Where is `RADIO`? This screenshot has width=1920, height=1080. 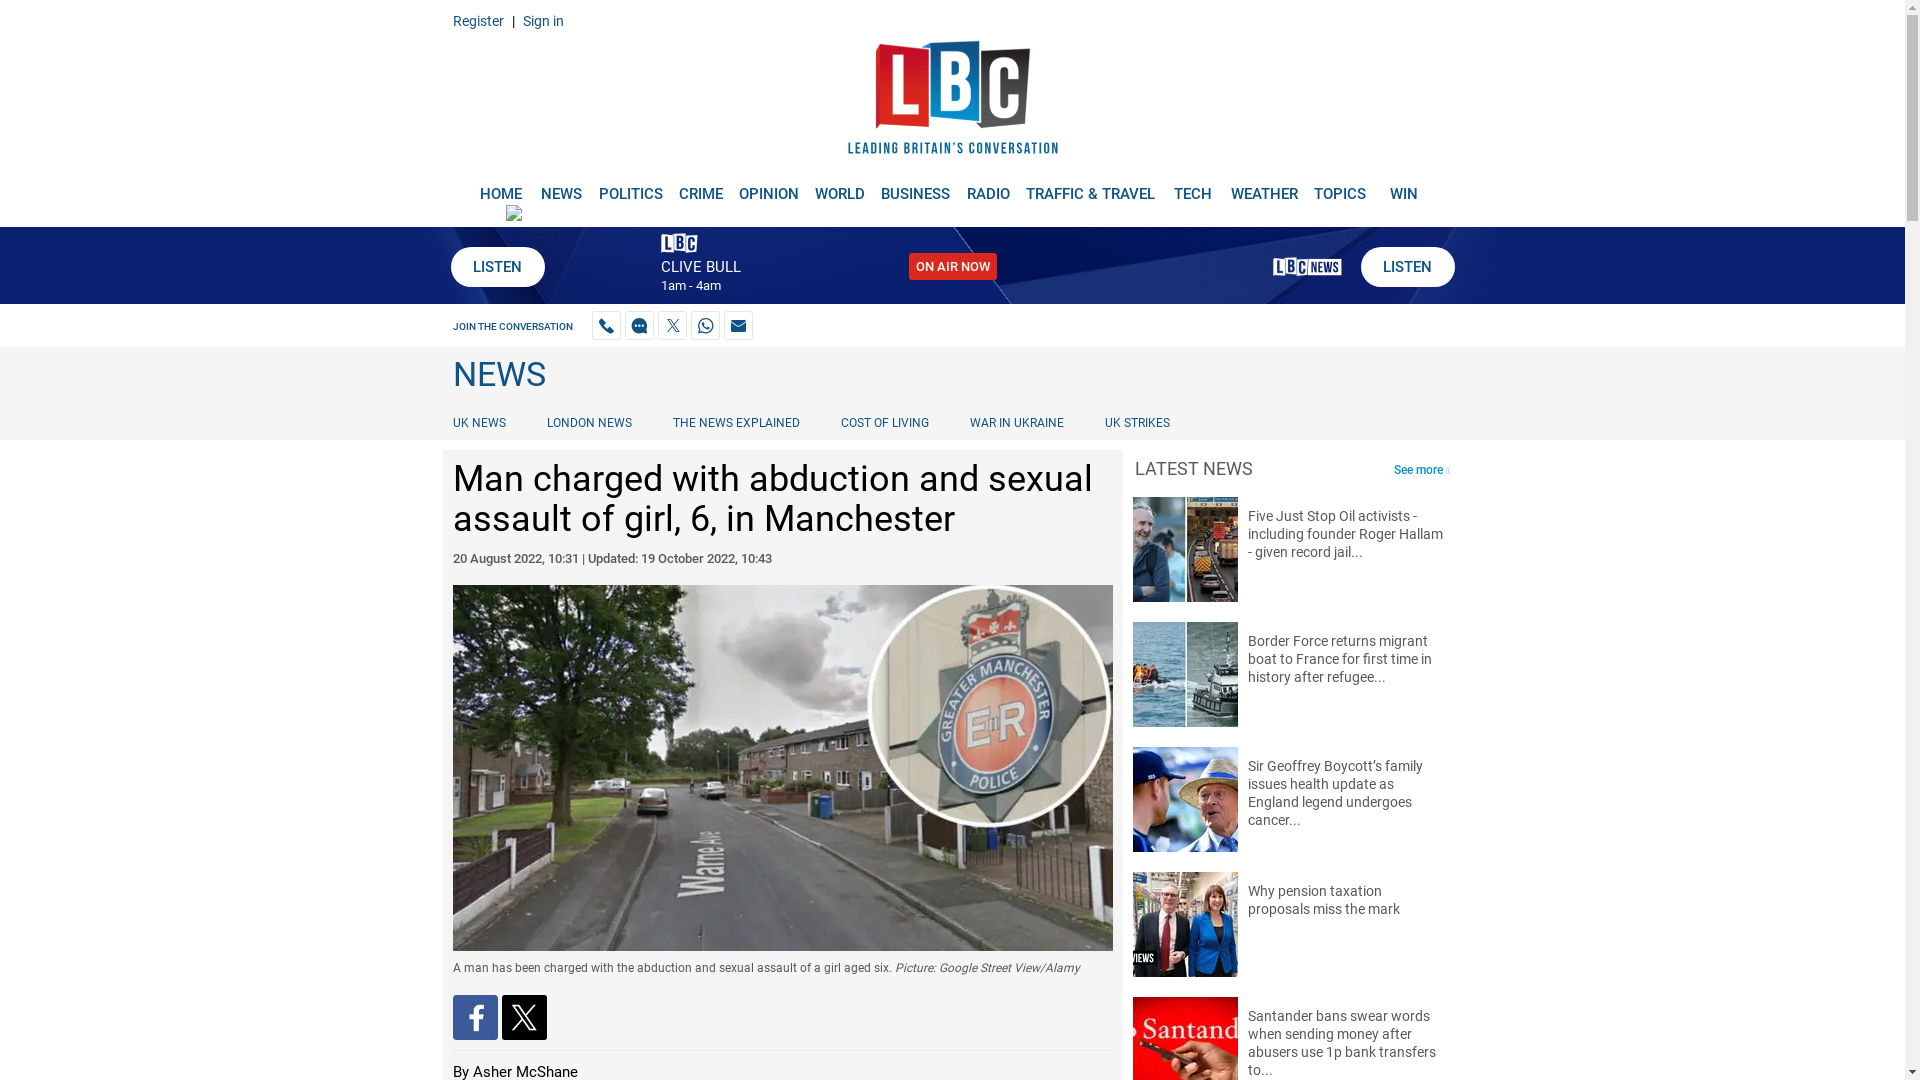 RADIO is located at coordinates (988, 186).